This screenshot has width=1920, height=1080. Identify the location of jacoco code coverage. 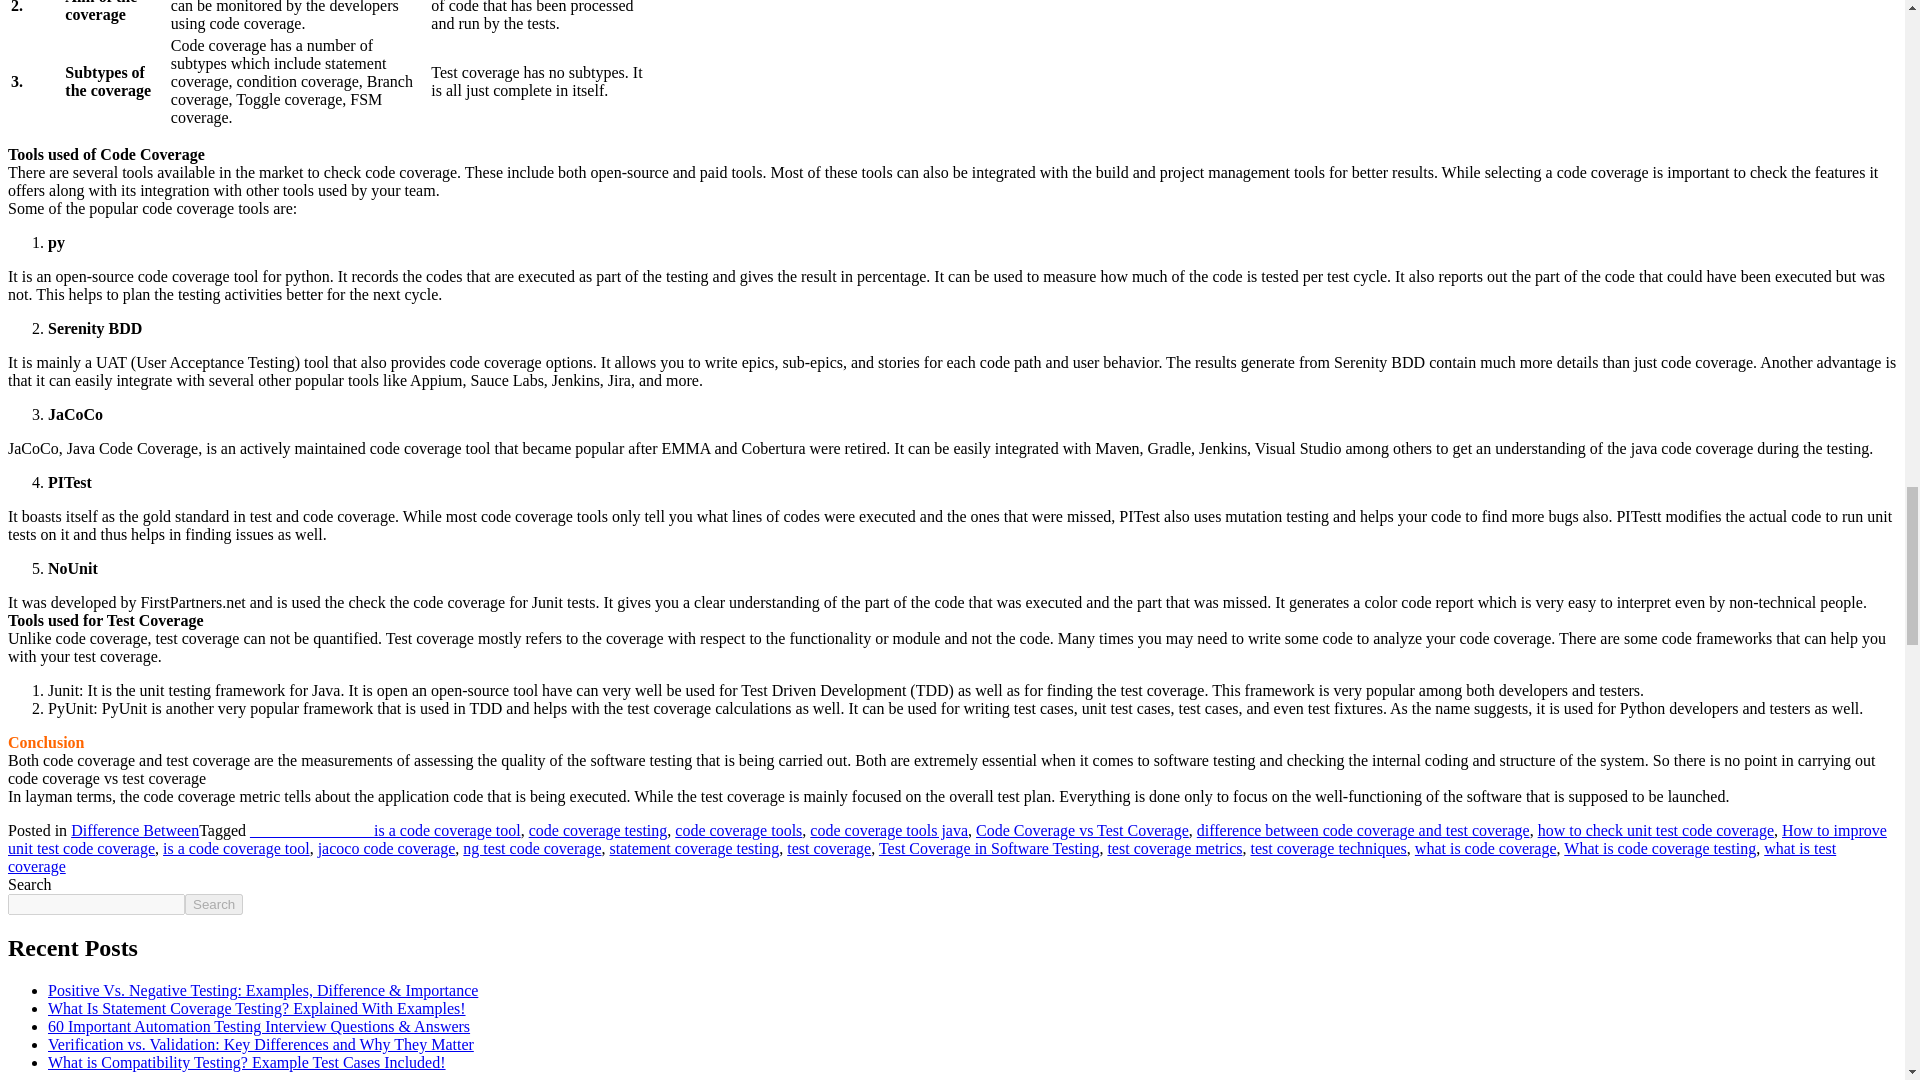
(387, 848).